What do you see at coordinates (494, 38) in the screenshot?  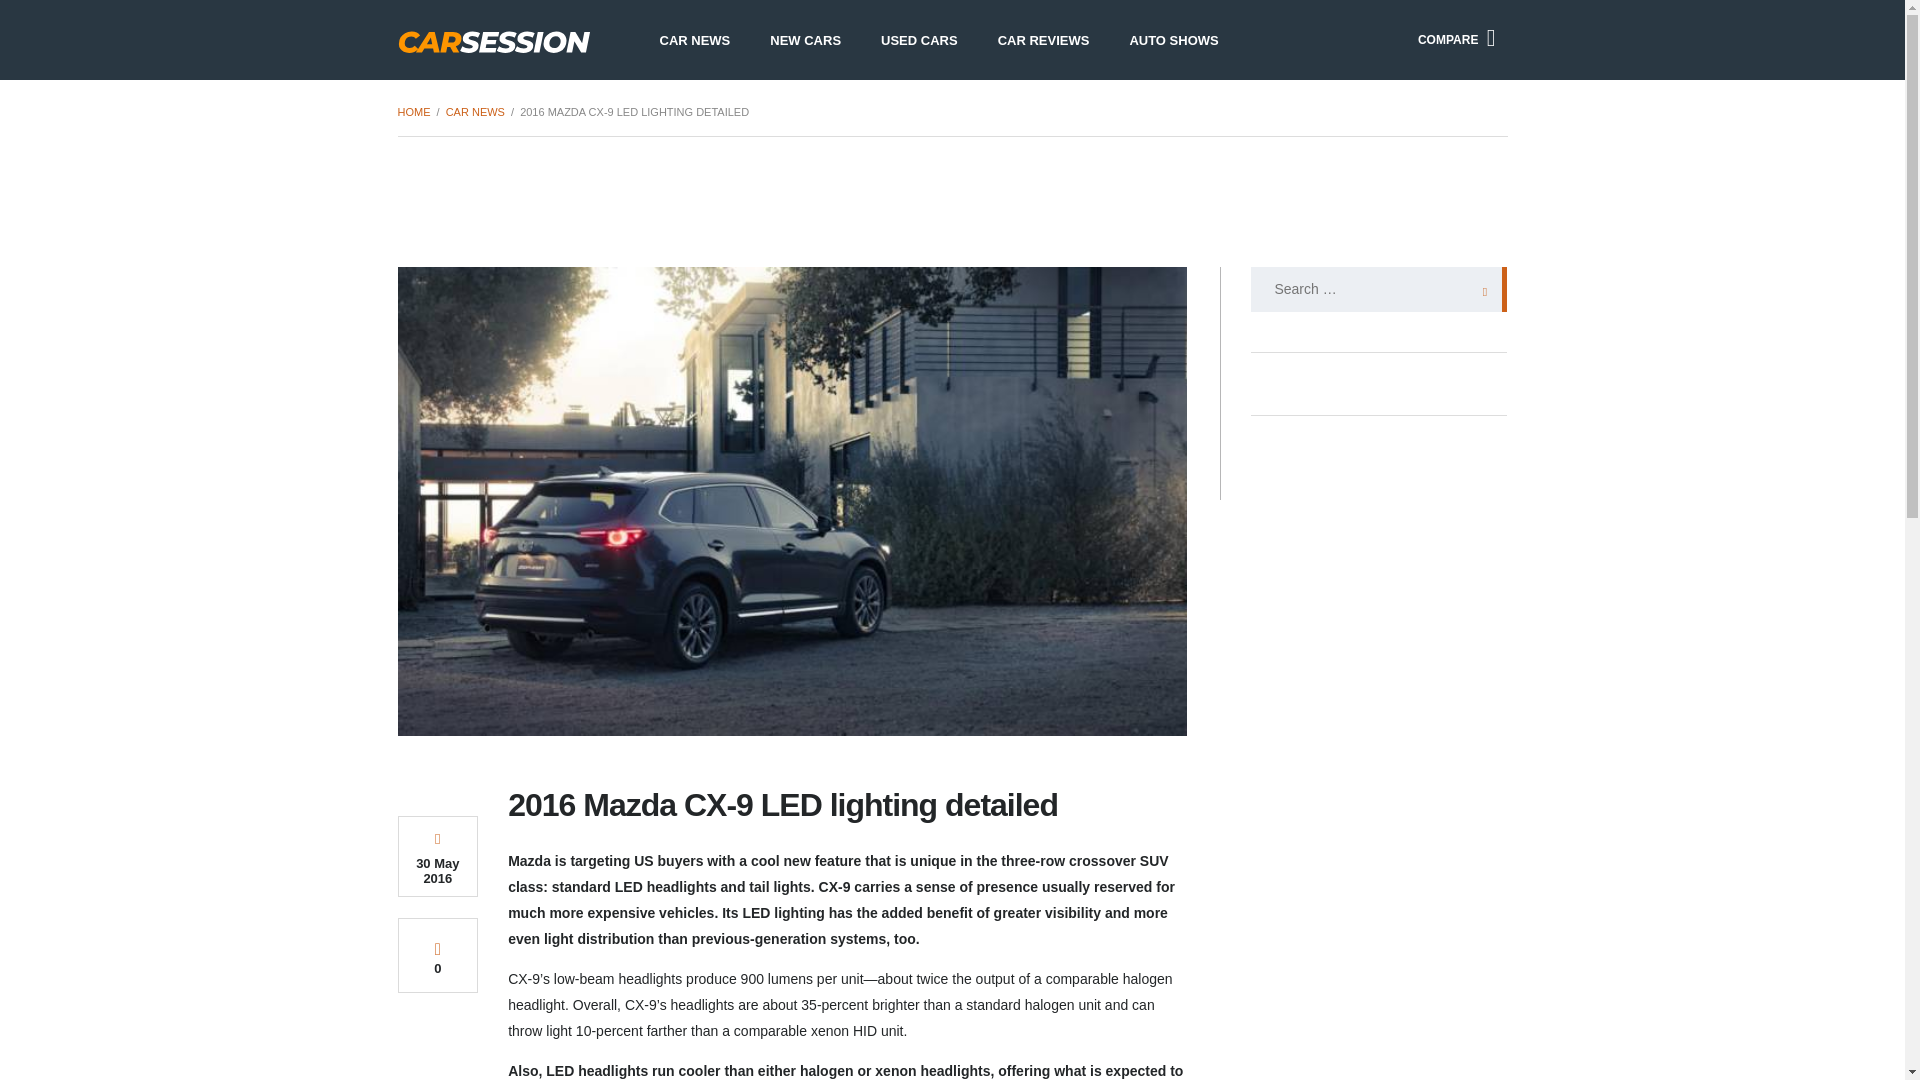 I see `Home` at bounding box center [494, 38].